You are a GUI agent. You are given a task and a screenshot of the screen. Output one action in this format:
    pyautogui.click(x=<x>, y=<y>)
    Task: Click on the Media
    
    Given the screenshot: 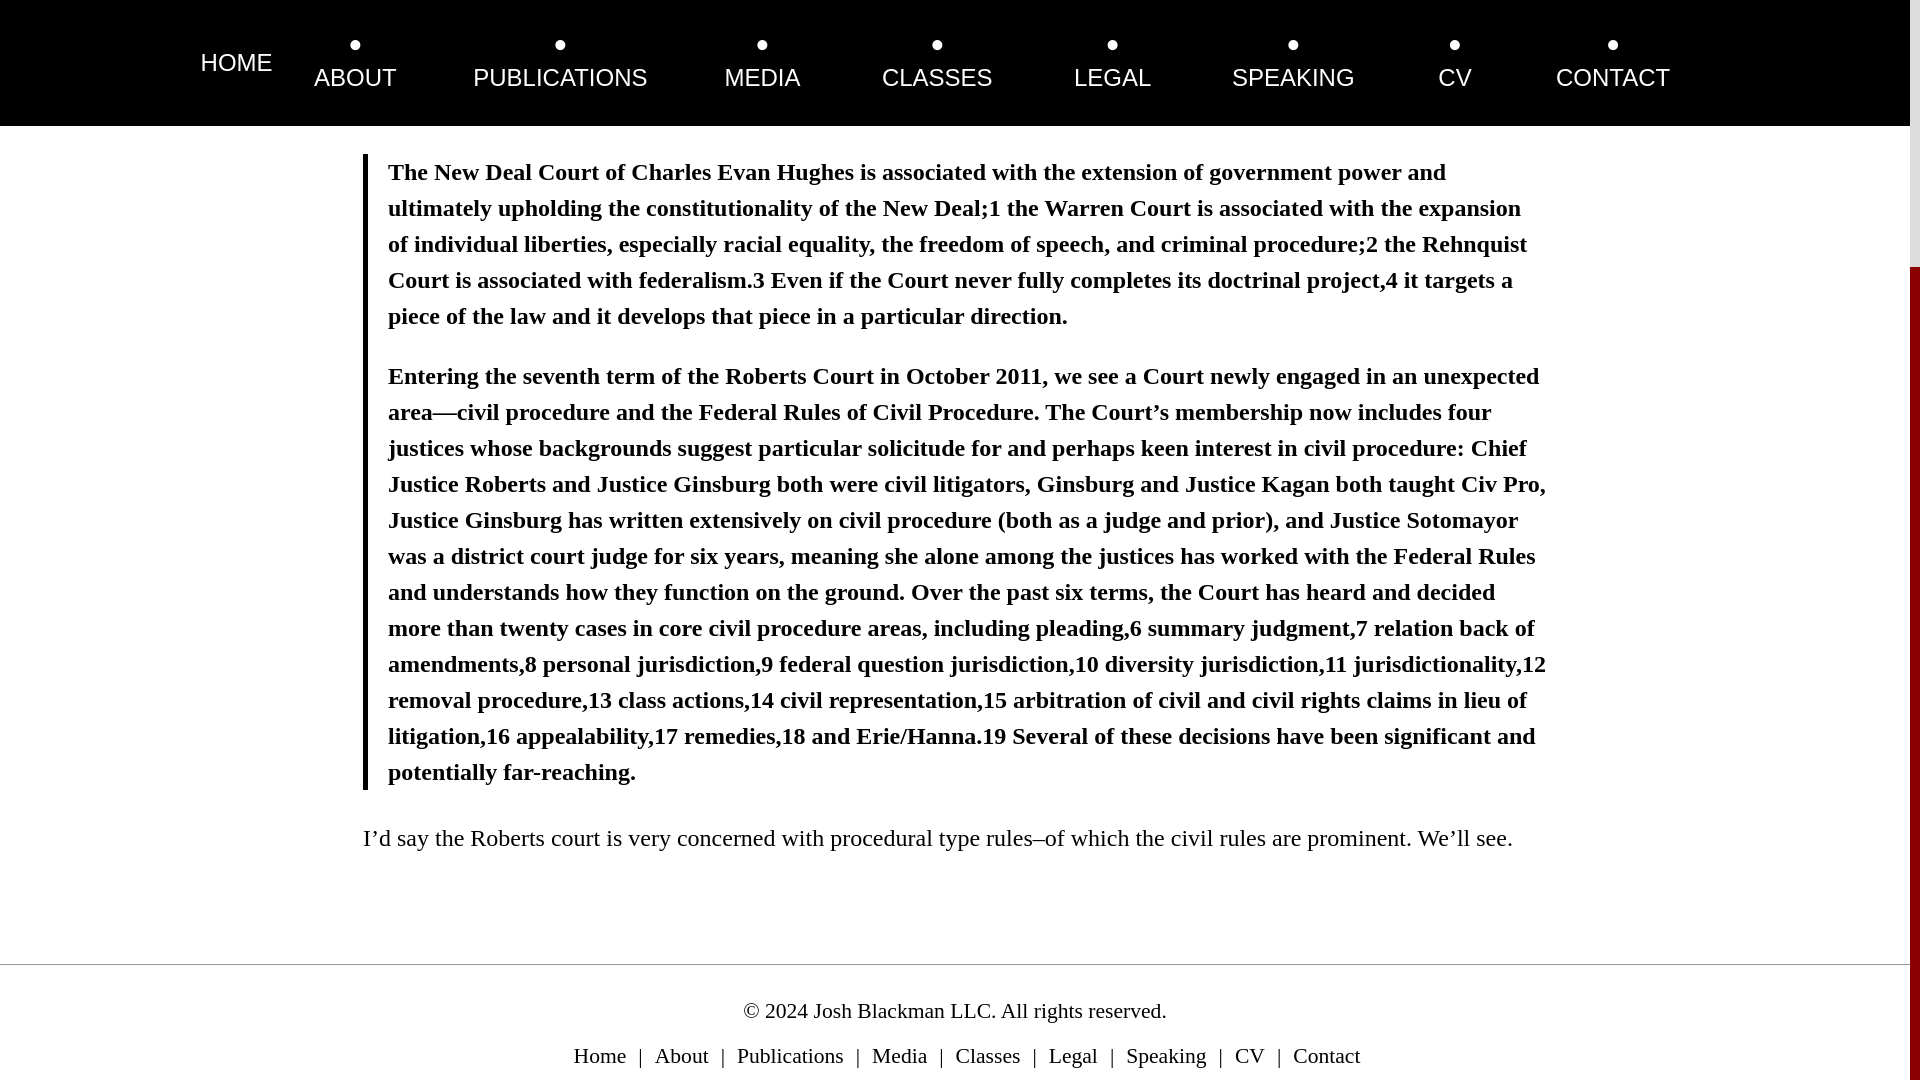 What is the action you would take?
    pyautogui.click(x=899, y=1056)
    